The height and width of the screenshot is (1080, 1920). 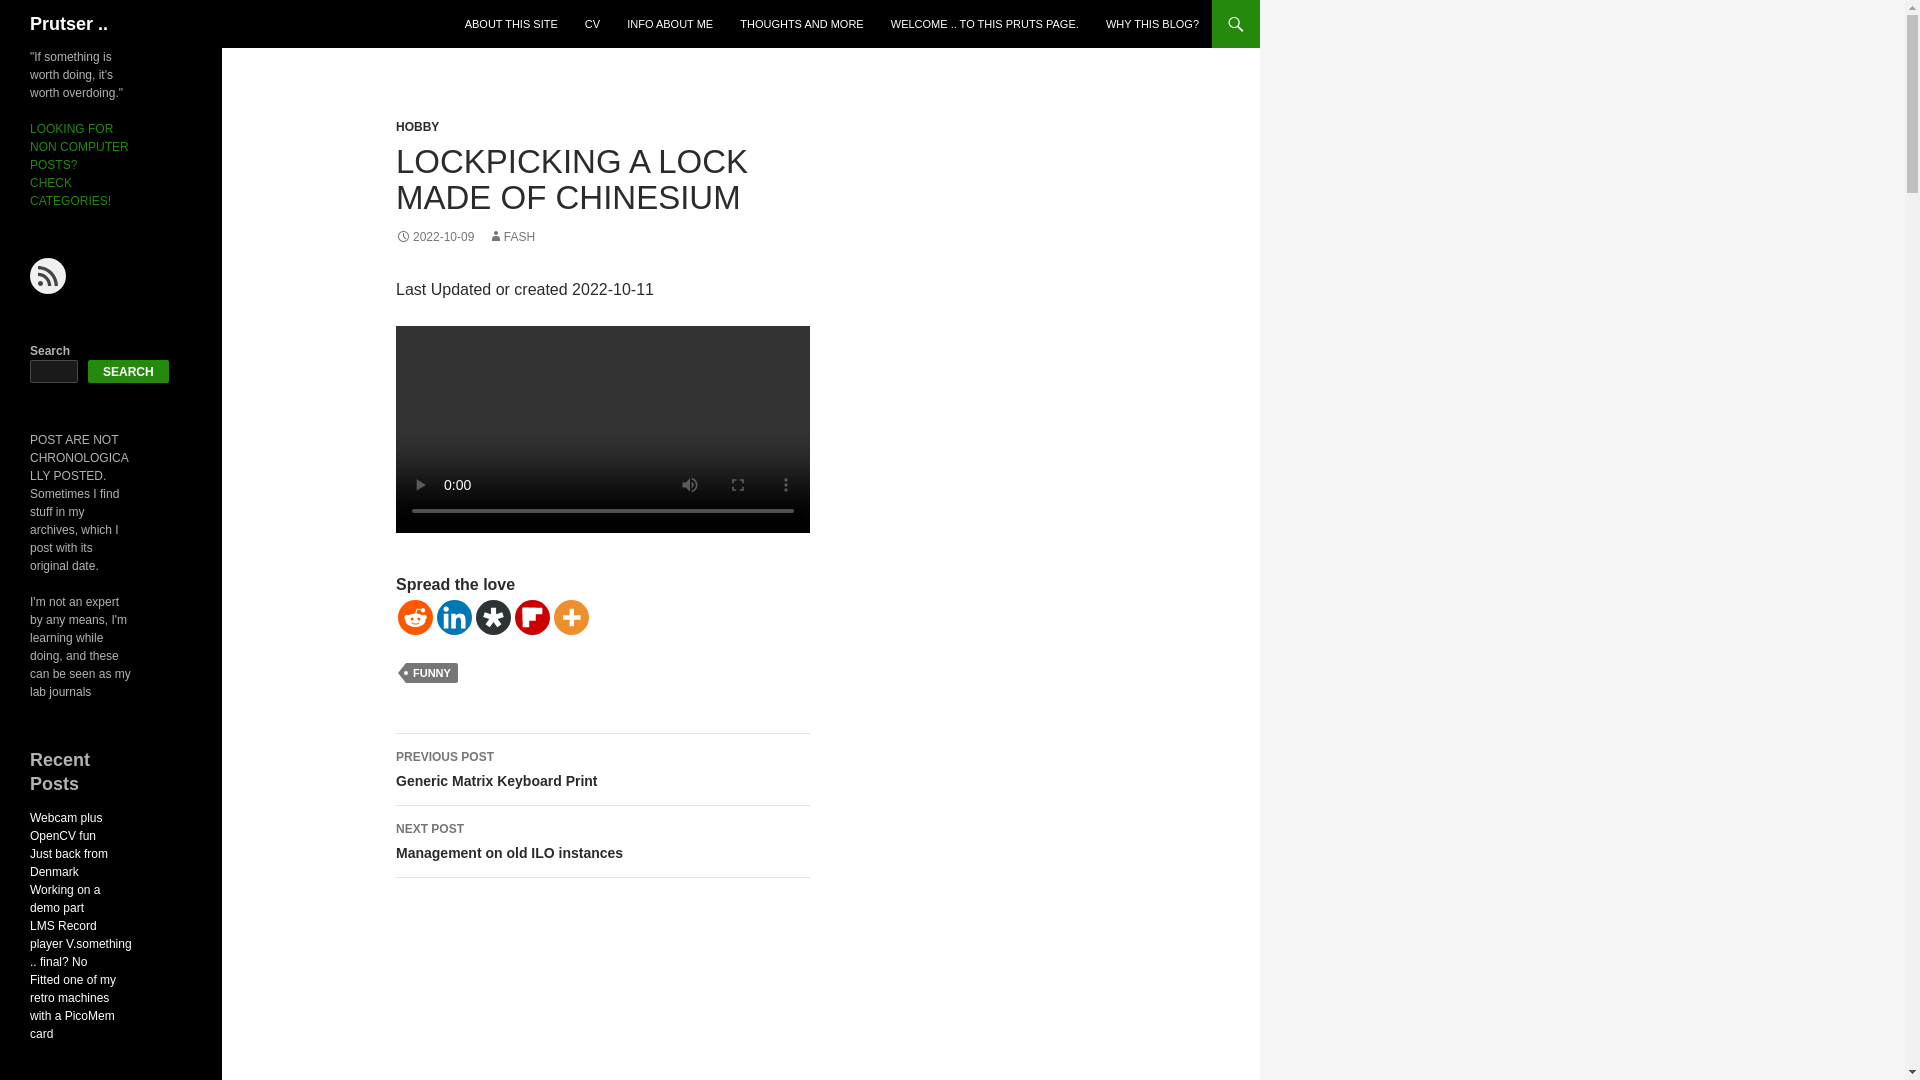 What do you see at coordinates (572, 618) in the screenshot?
I see `More` at bounding box center [572, 618].